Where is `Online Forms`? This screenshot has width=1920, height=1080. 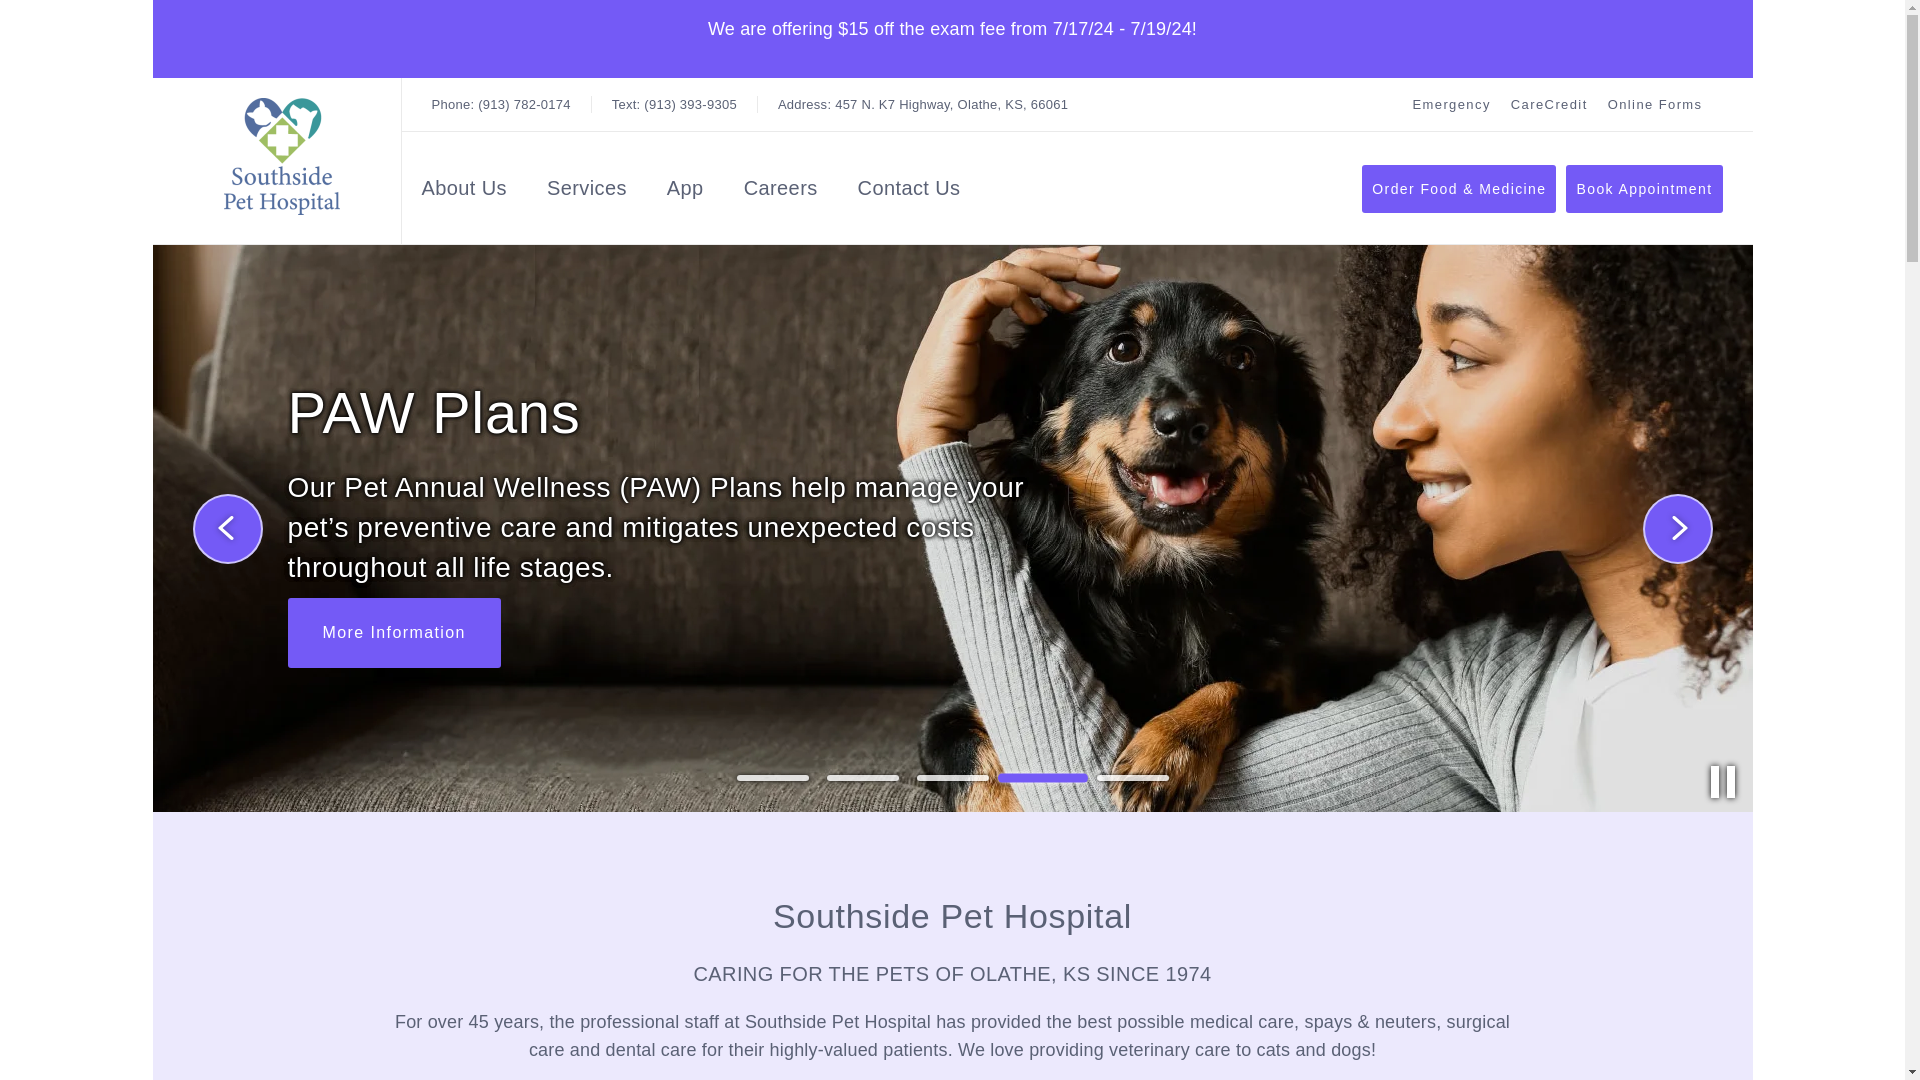
Online Forms is located at coordinates (394, 633).